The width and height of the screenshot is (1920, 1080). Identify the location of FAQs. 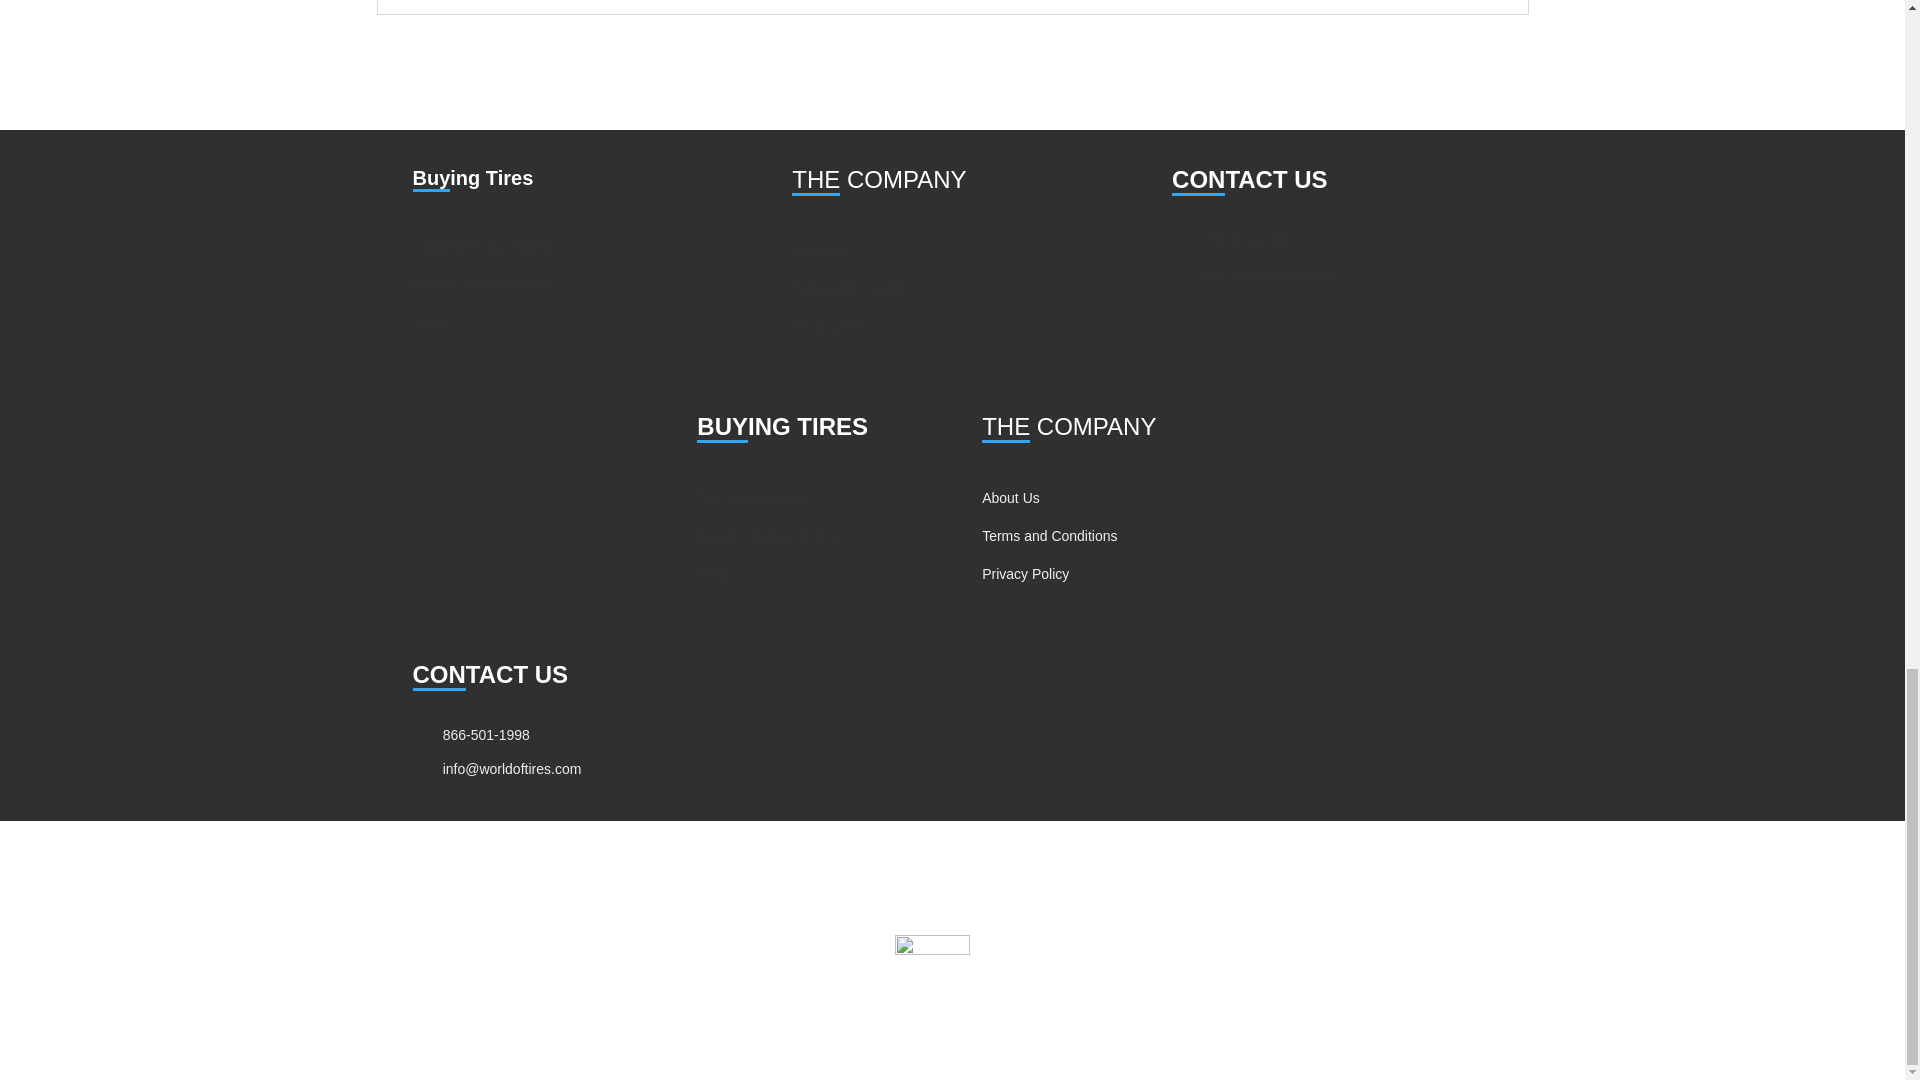
(430, 322).